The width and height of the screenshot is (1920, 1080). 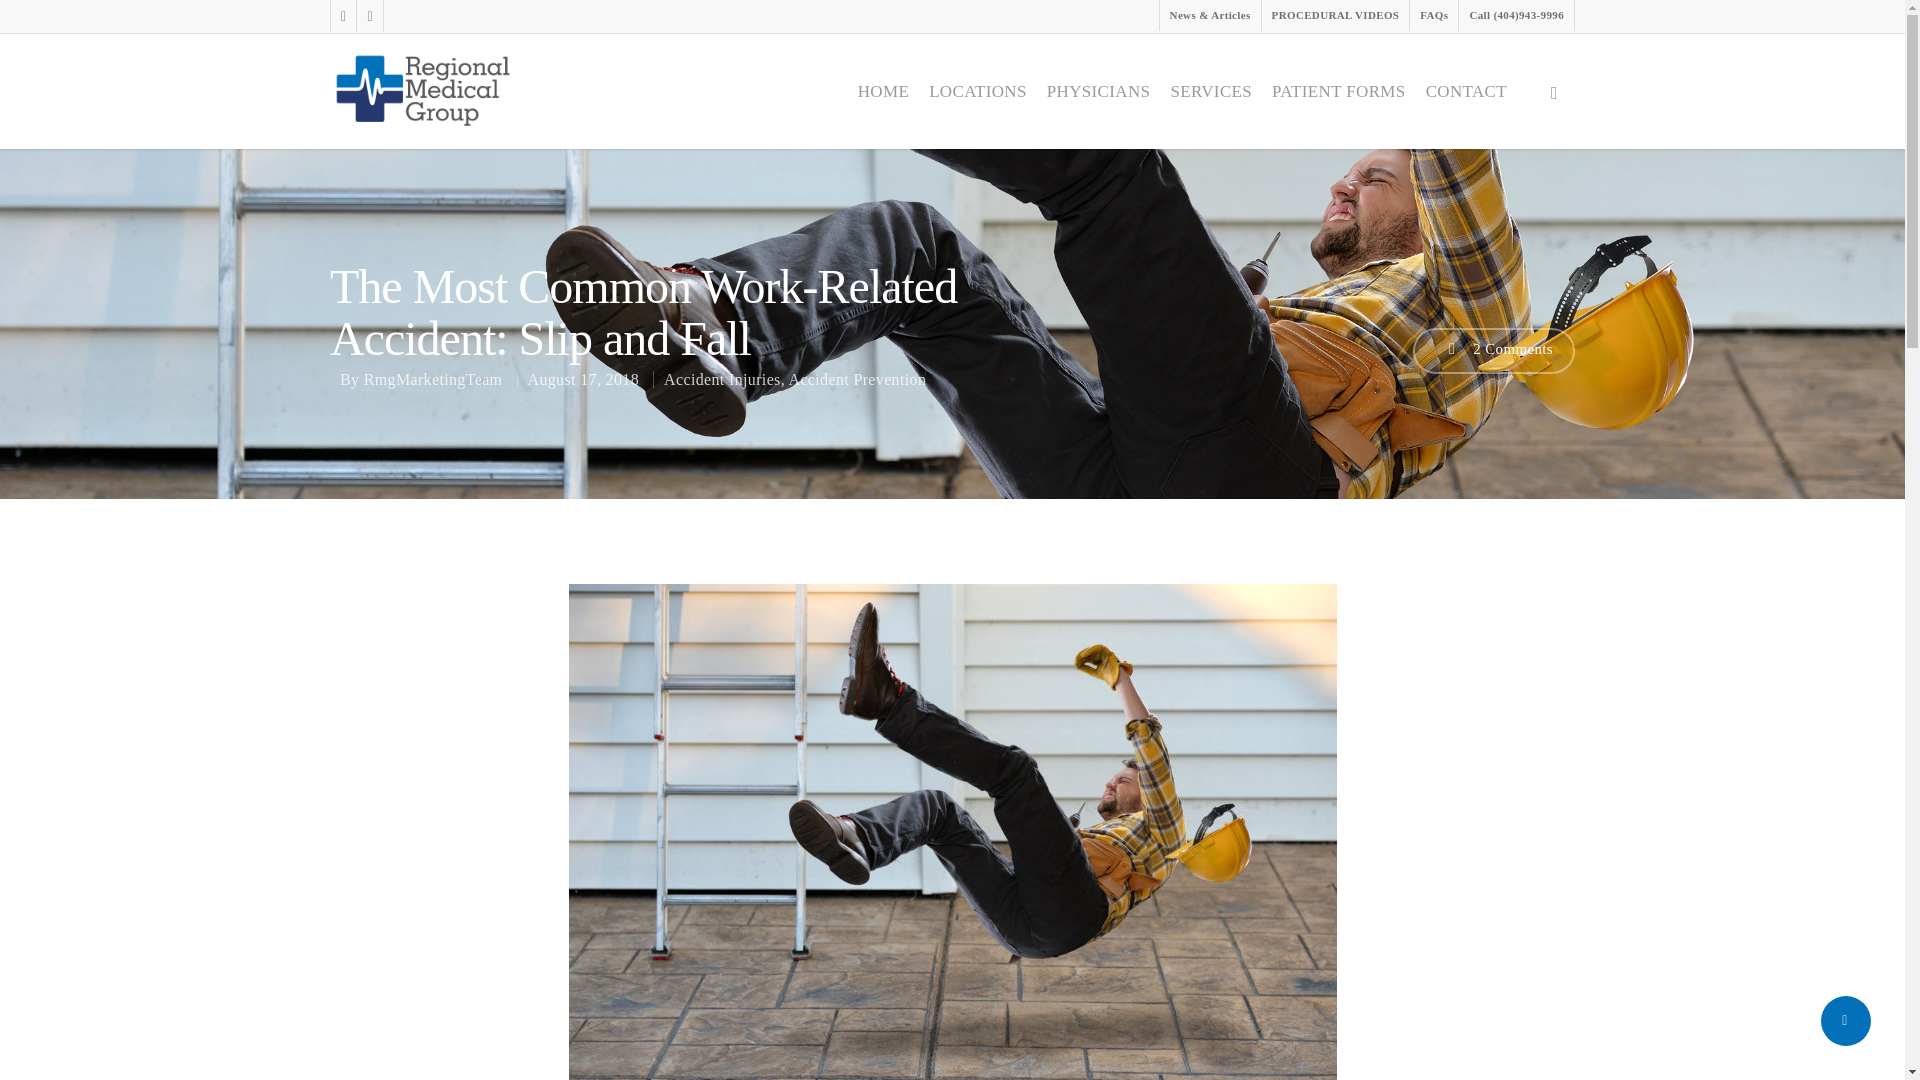 What do you see at coordinates (1494, 350) in the screenshot?
I see `2 Comments` at bounding box center [1494, 350].